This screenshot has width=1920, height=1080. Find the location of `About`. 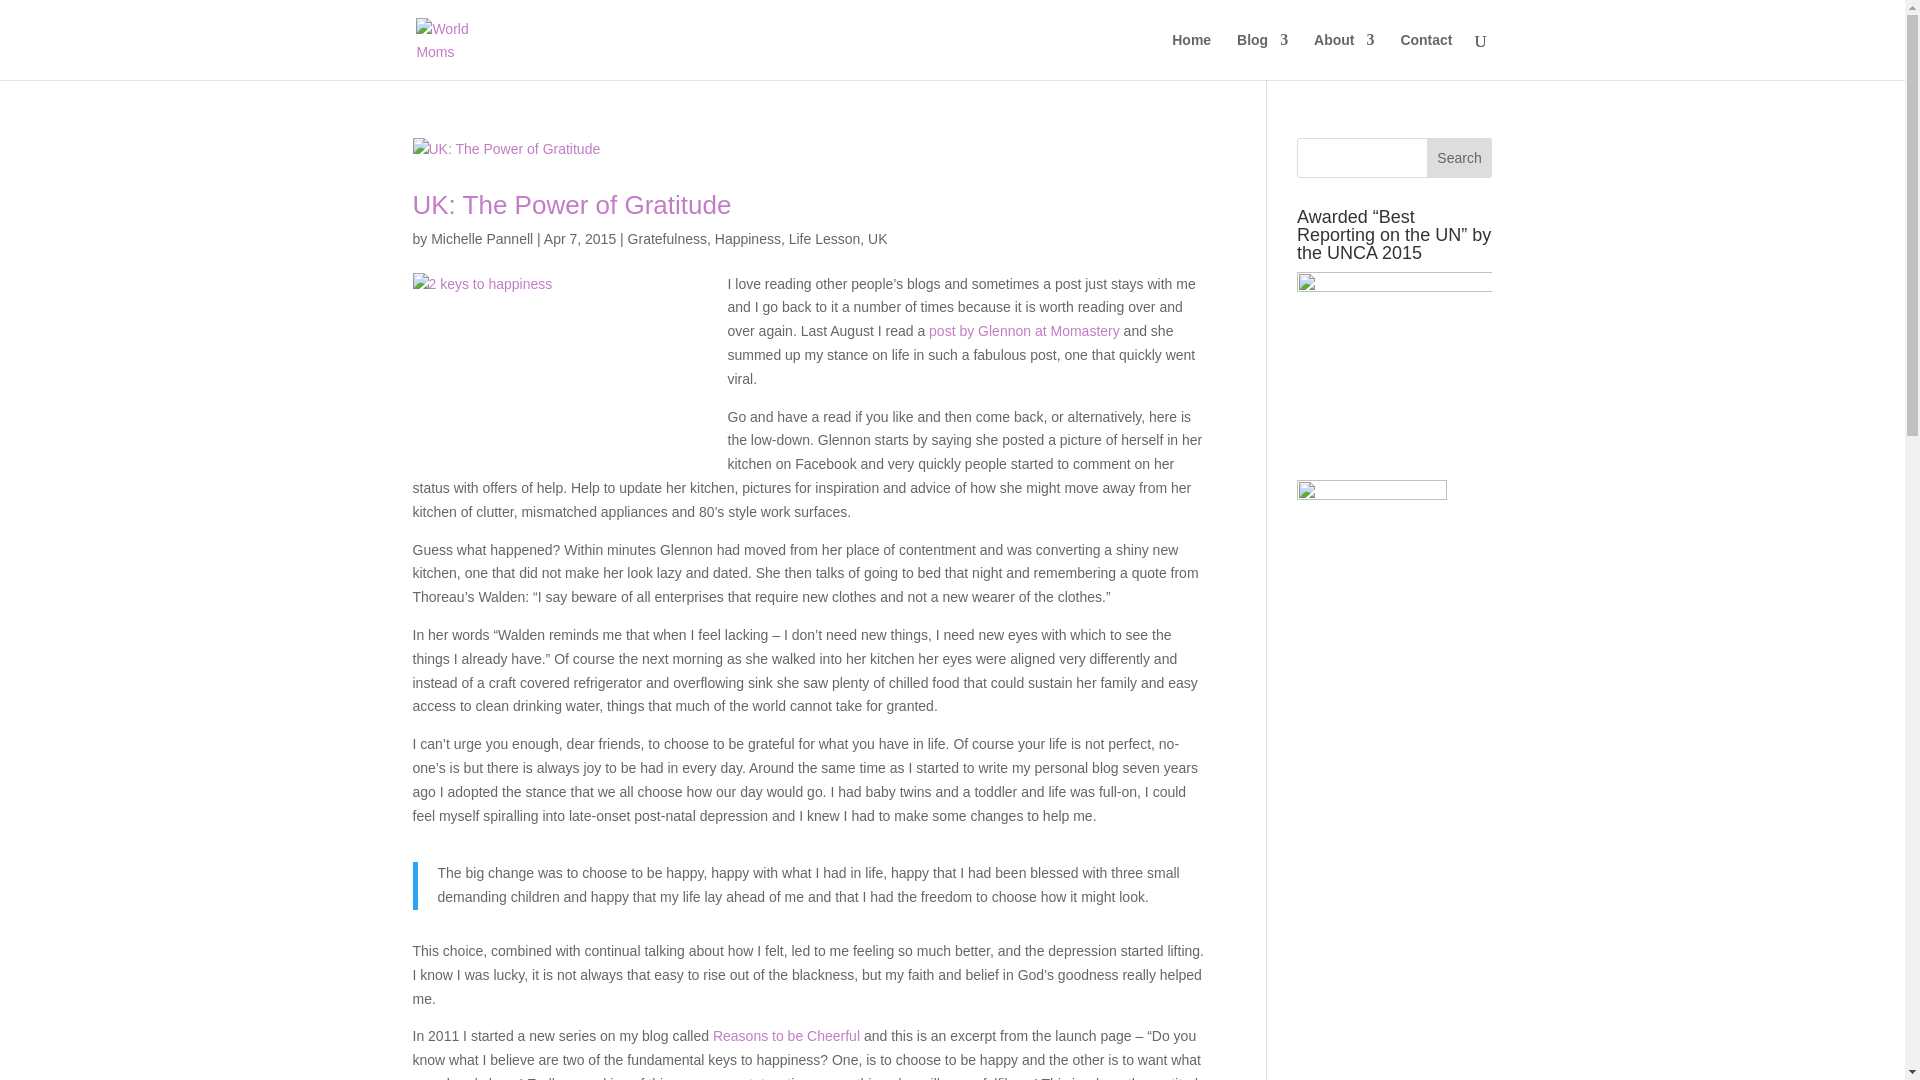

About is located at coordinates (1344, 56).